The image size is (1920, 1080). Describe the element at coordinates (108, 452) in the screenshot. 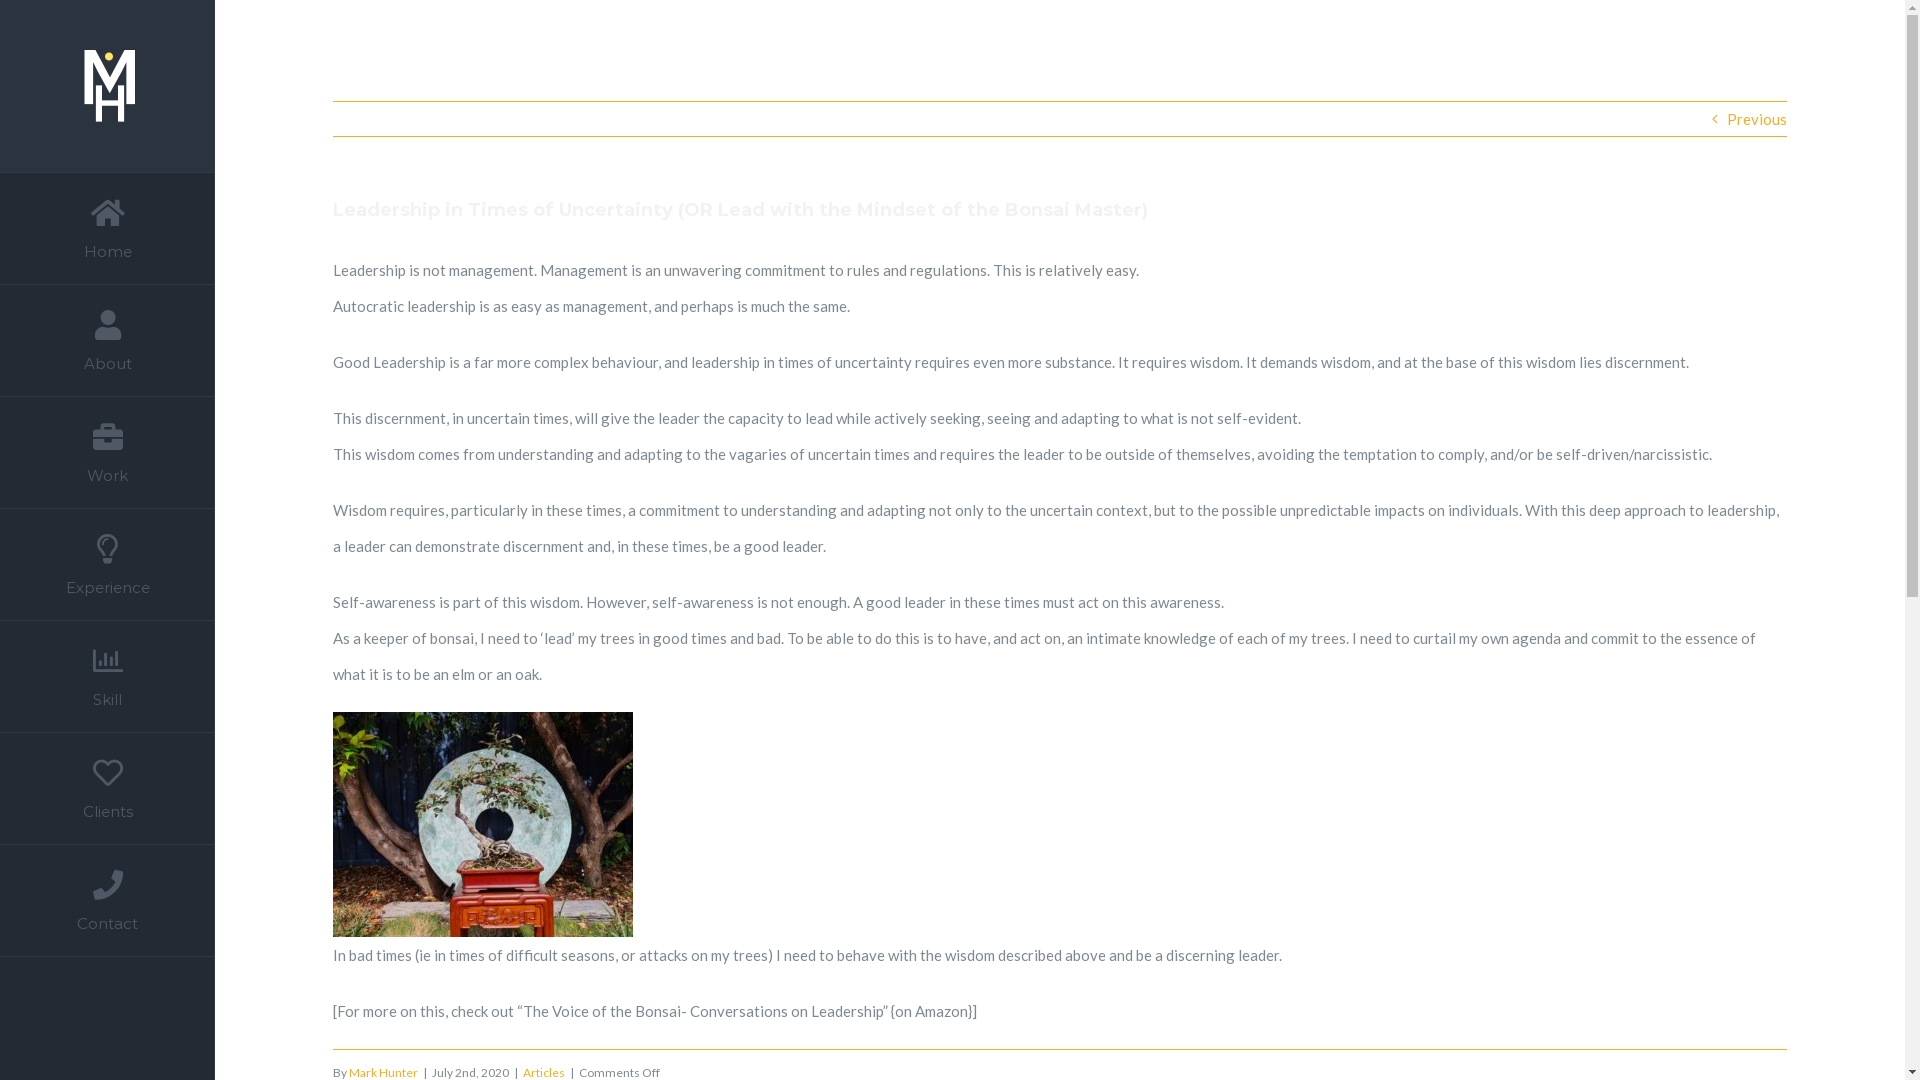

I see `Work` at that location.